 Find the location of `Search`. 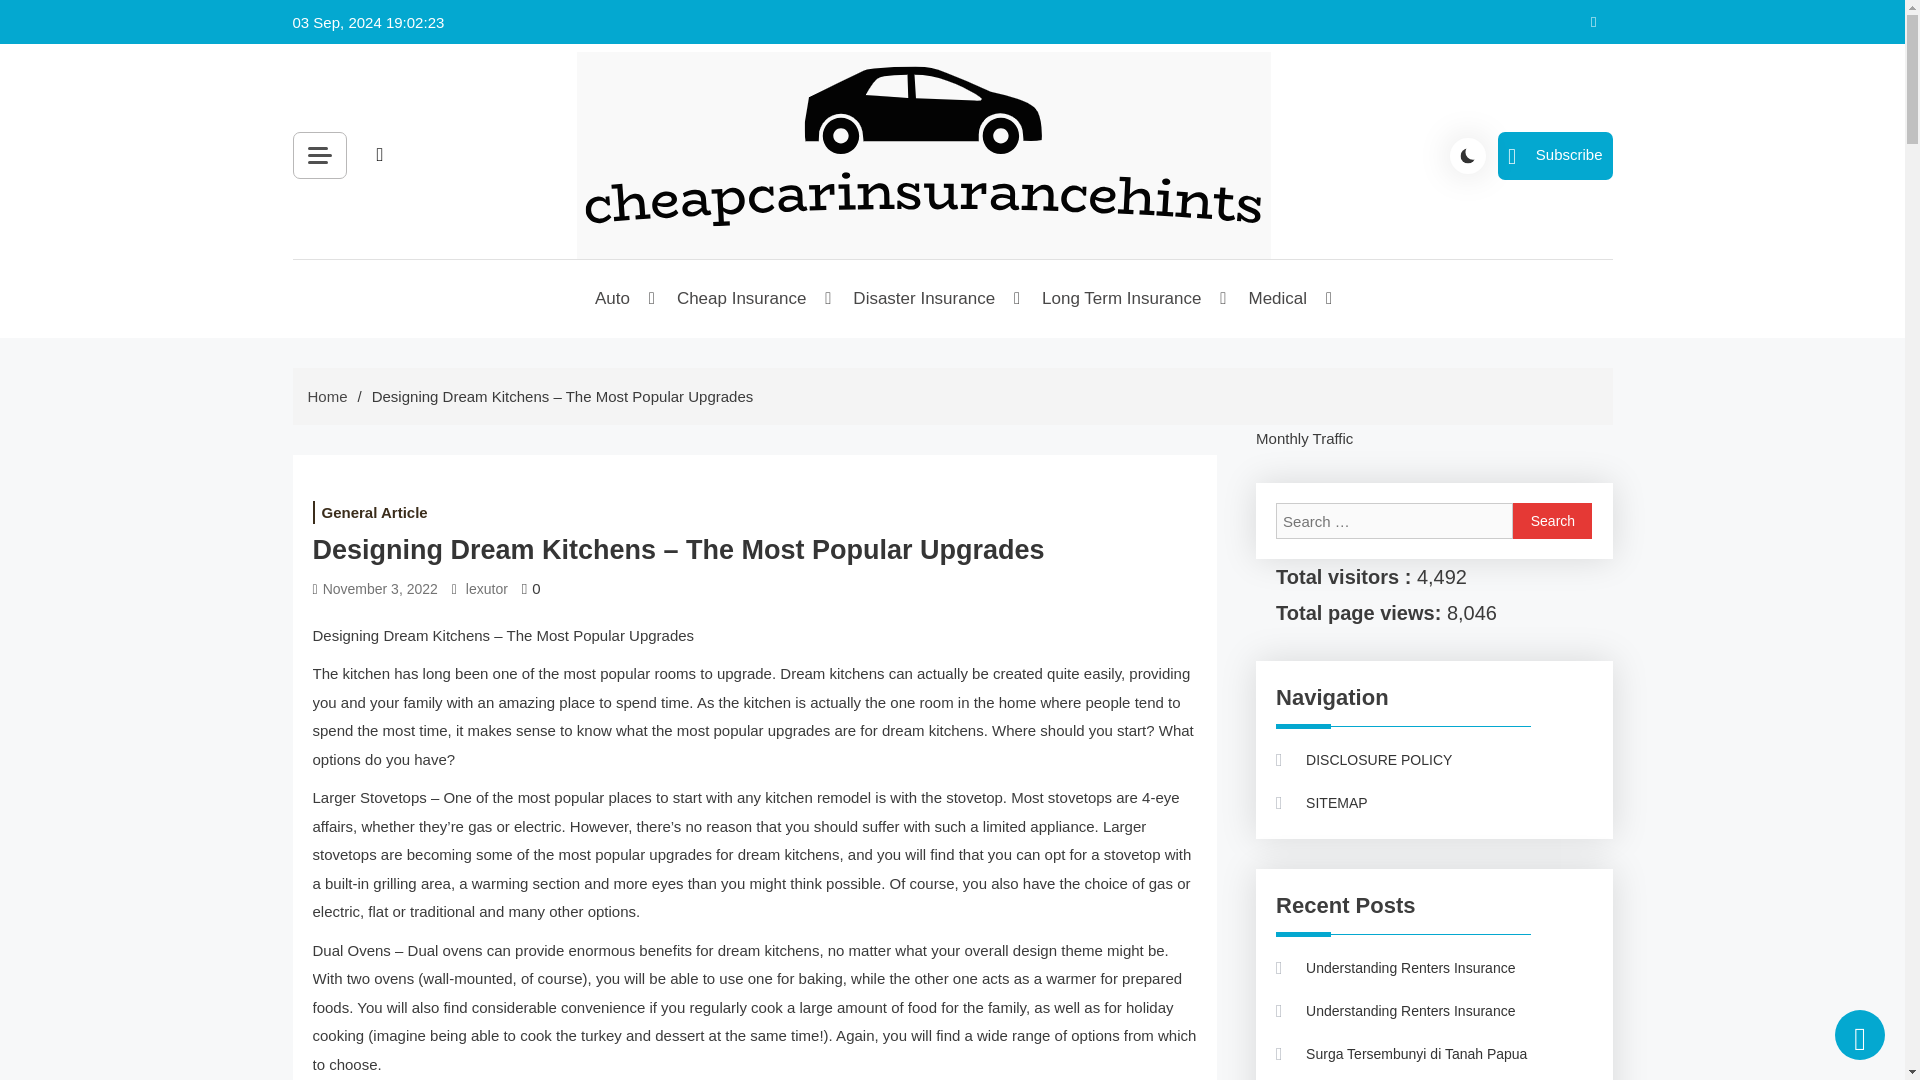

Search is located at coordinates (604, 200).